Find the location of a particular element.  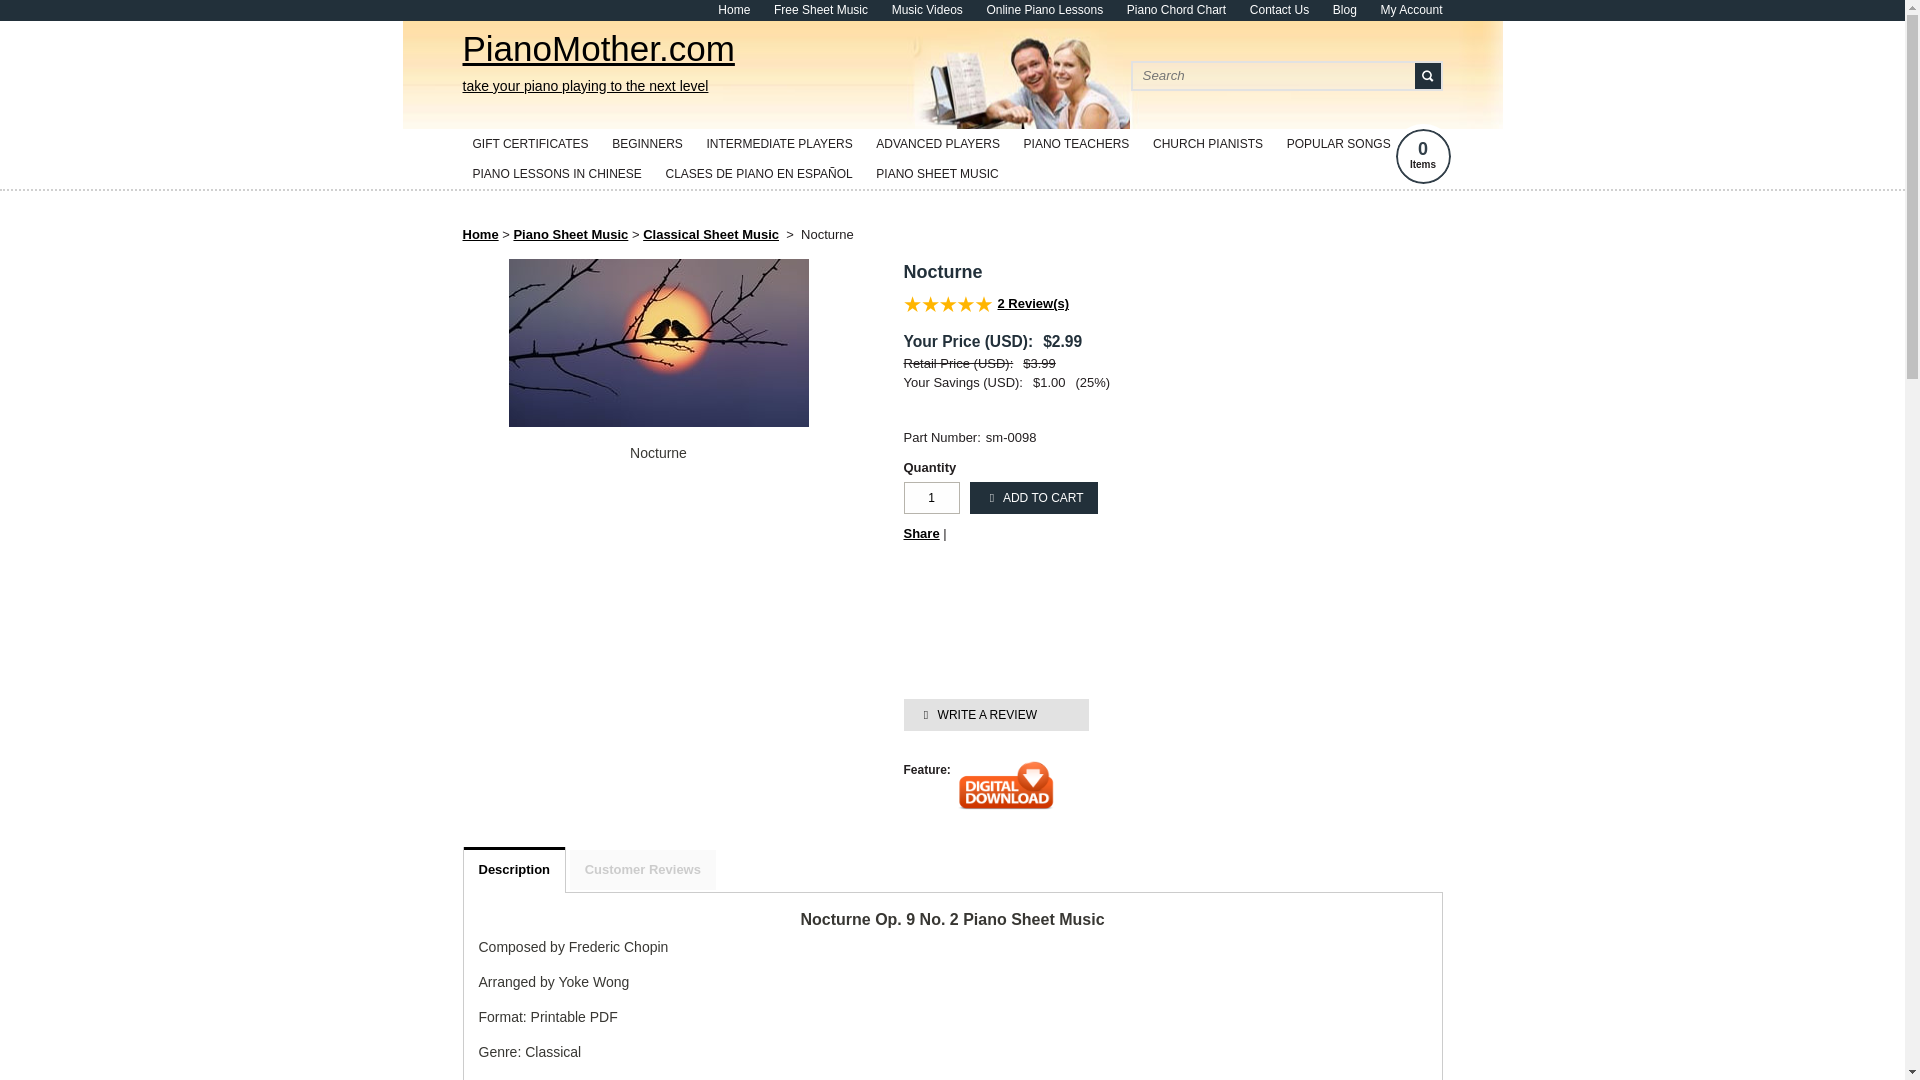

1 is located at coordinates (932, 498).